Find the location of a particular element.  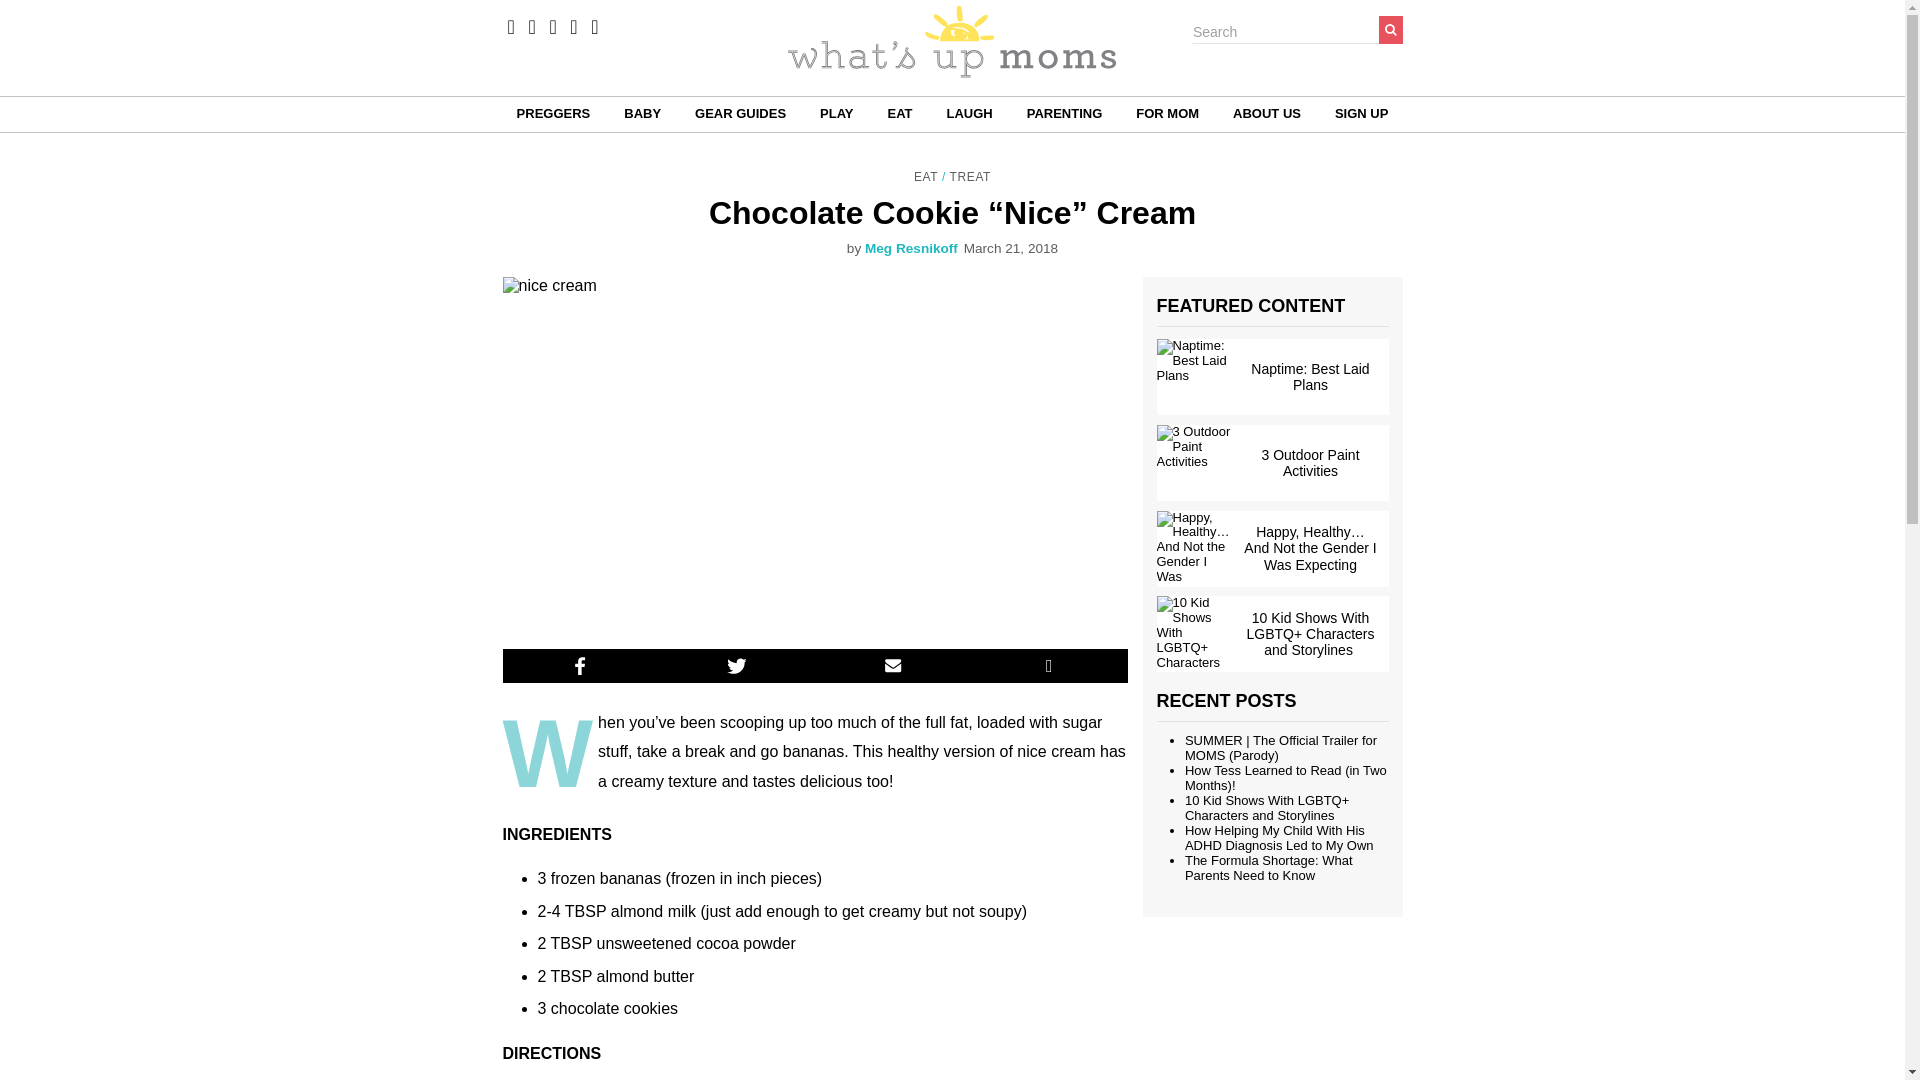

3 Outdoor Paint Activities is located at coordinates (1272, 463).